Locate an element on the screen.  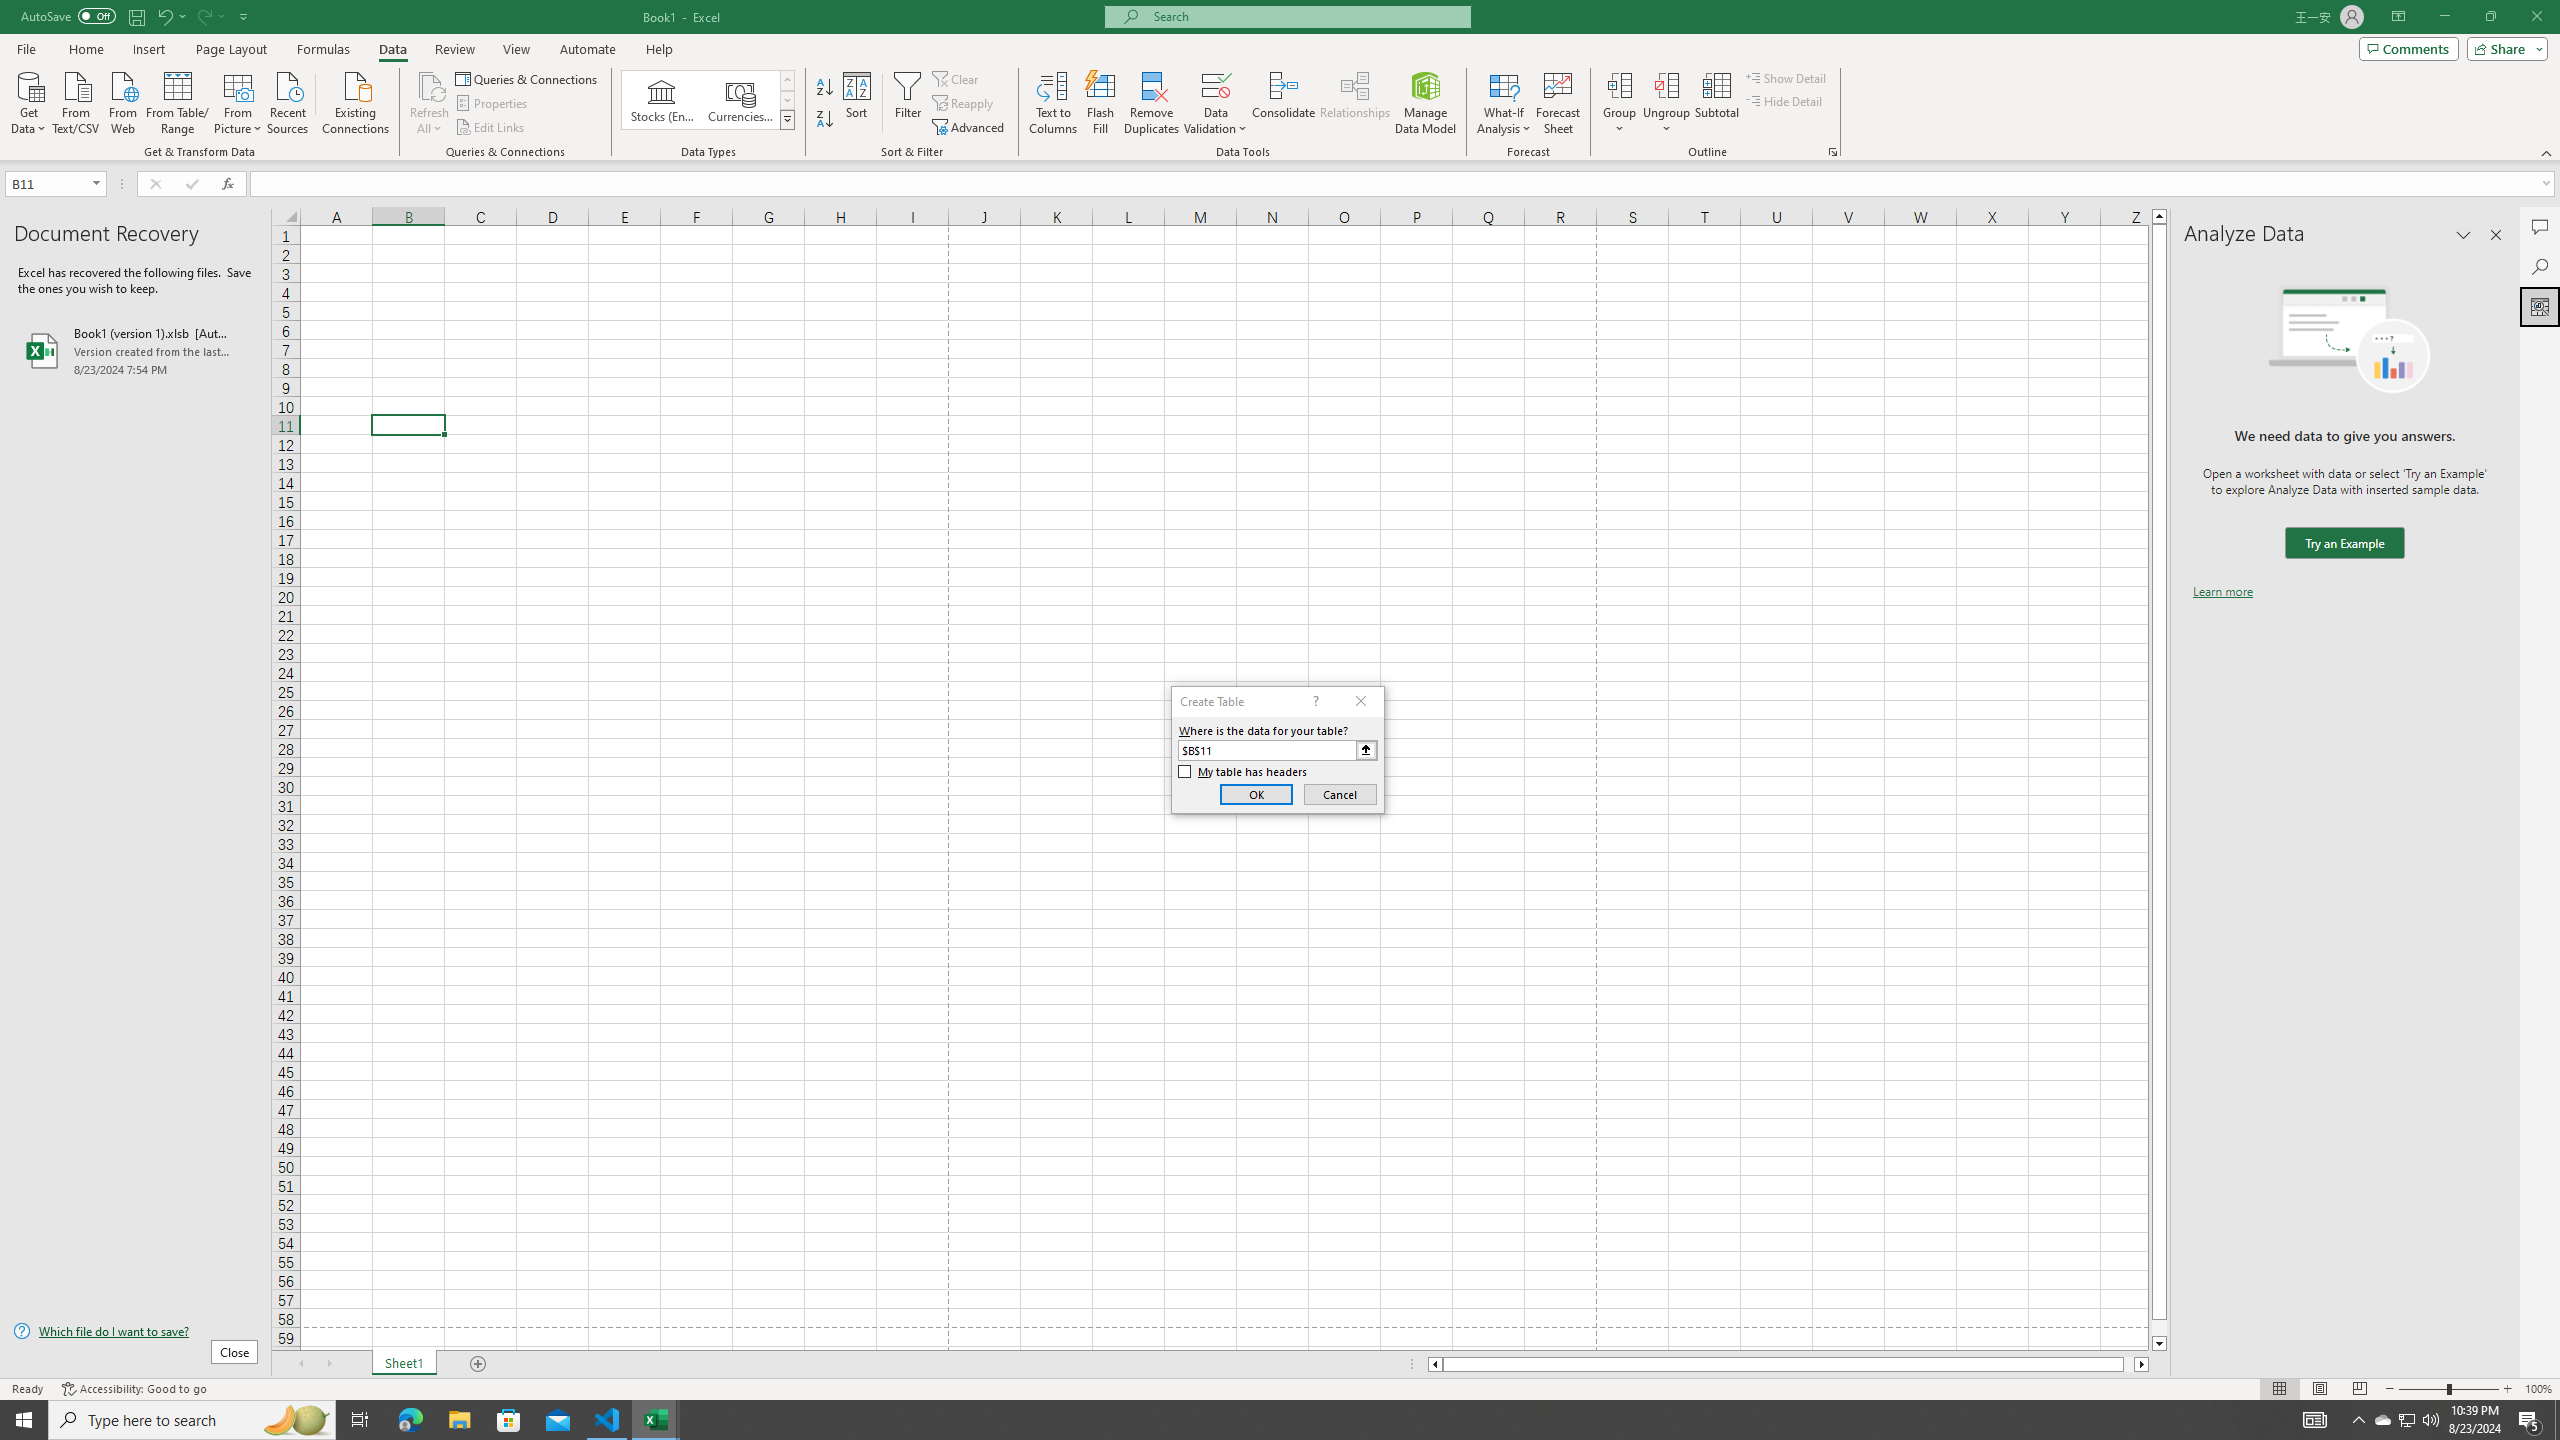
AutoSave is located at coordinates (68, 16).